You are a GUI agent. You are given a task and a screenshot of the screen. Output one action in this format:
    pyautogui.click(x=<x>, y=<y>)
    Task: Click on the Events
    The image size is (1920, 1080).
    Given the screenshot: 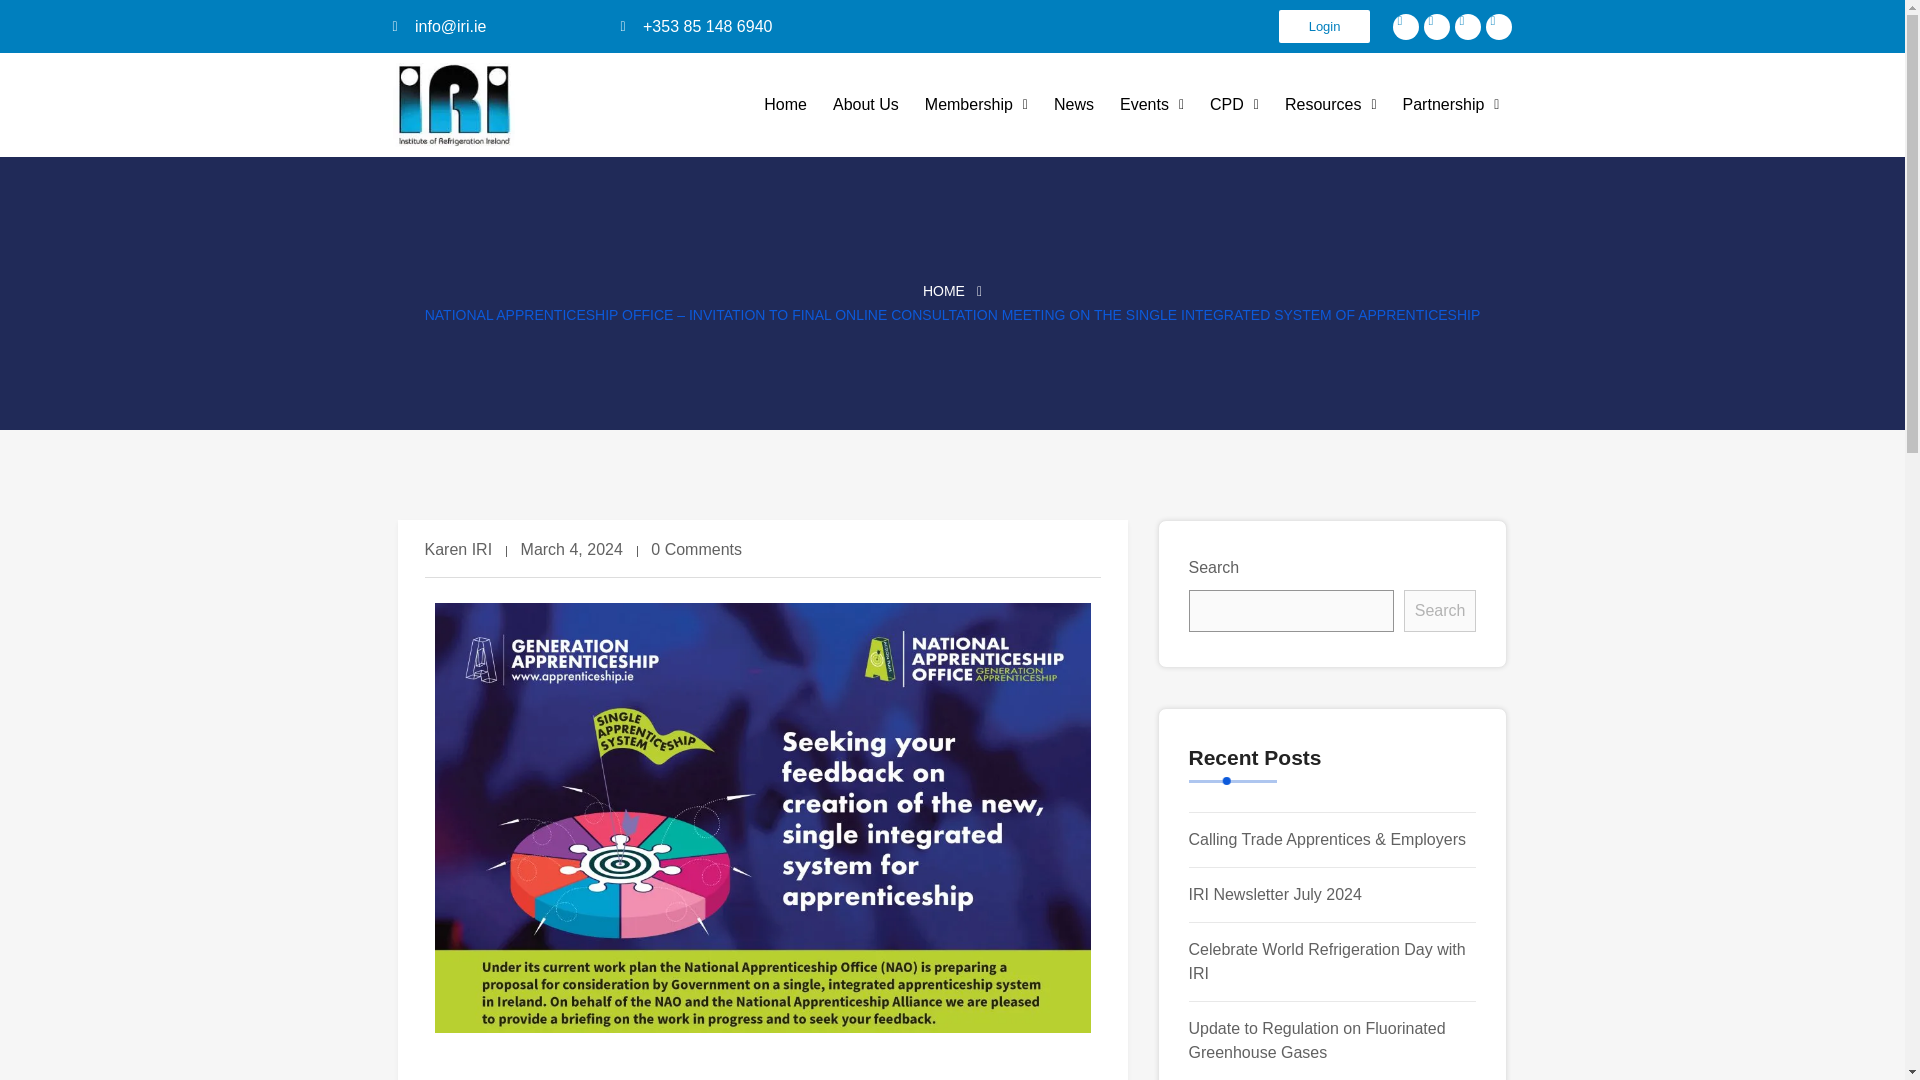 What is the action you would take?
    pyautogui.click(x=1152, y=104)
    